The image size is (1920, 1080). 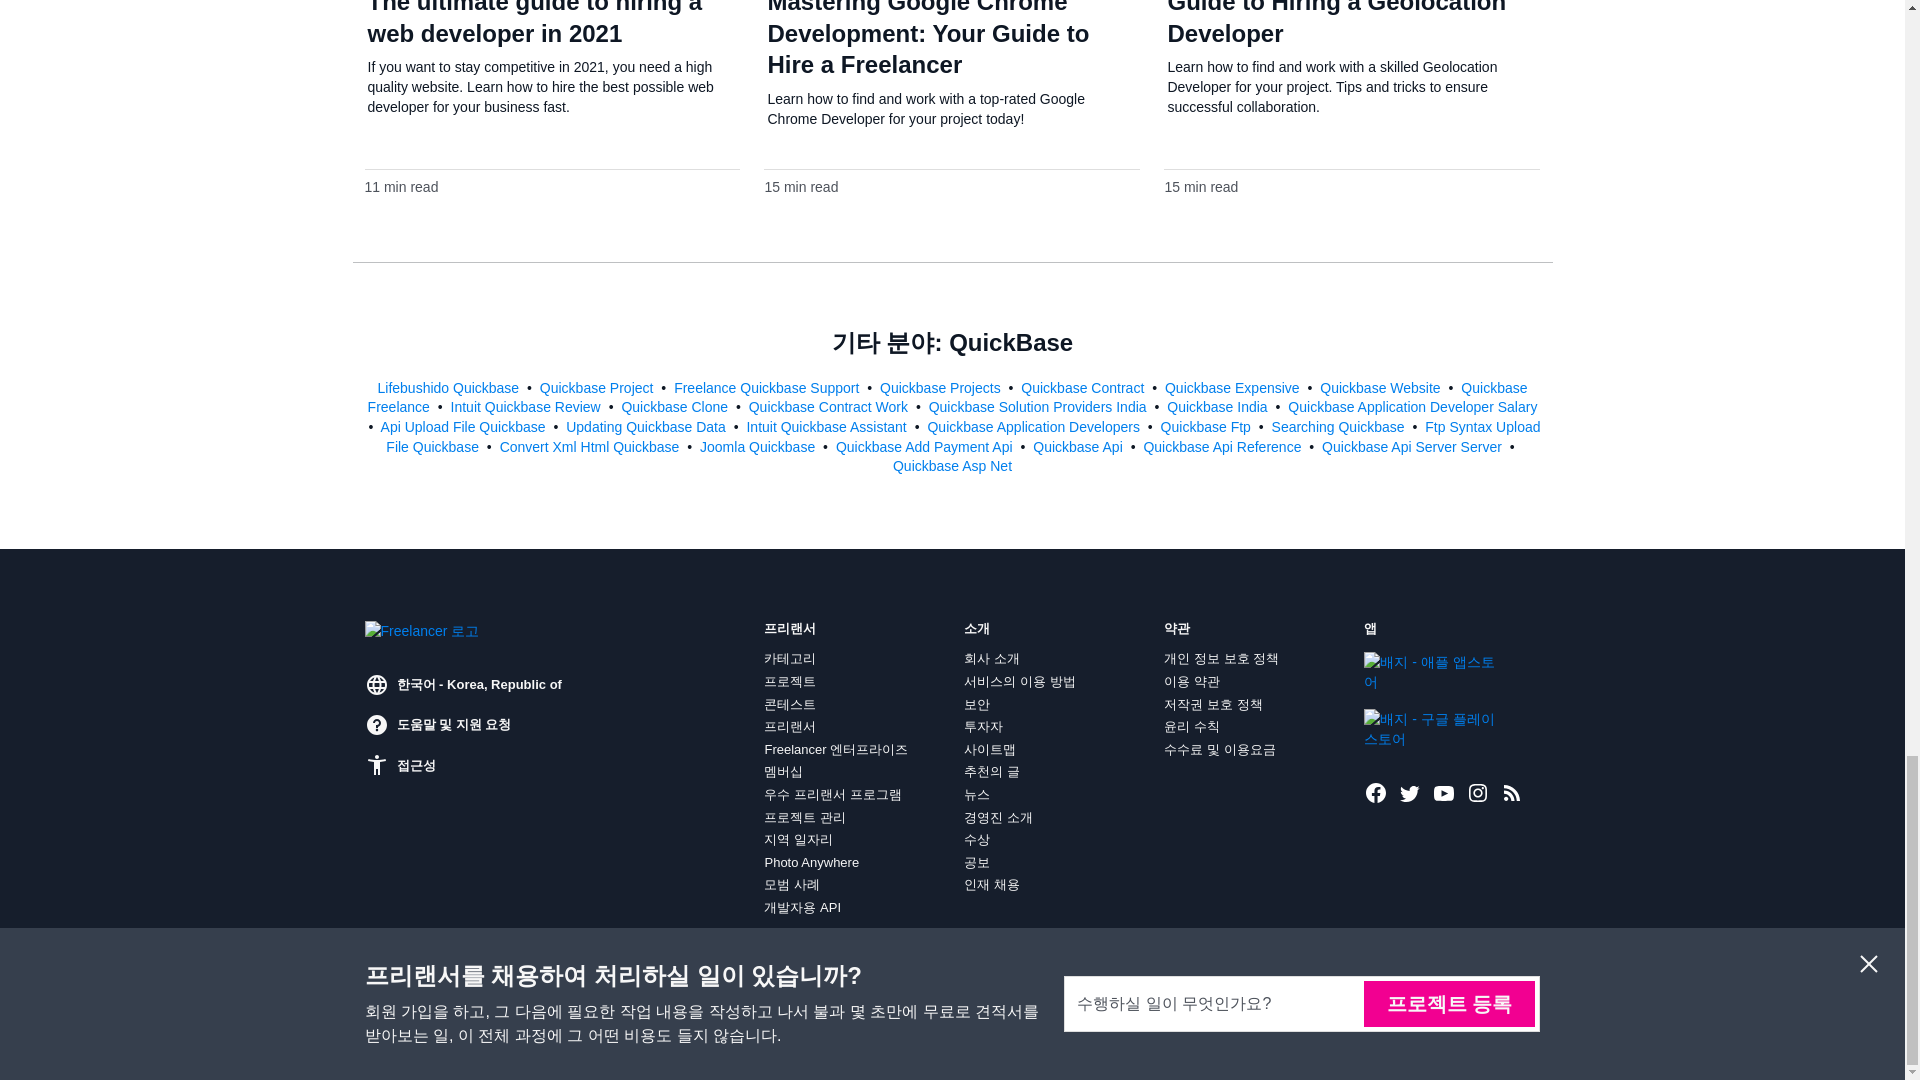 What do you see at coordinates (598, 388) in the screenshot?
I see `Quickbase Project` at bounding box center [598, 388].